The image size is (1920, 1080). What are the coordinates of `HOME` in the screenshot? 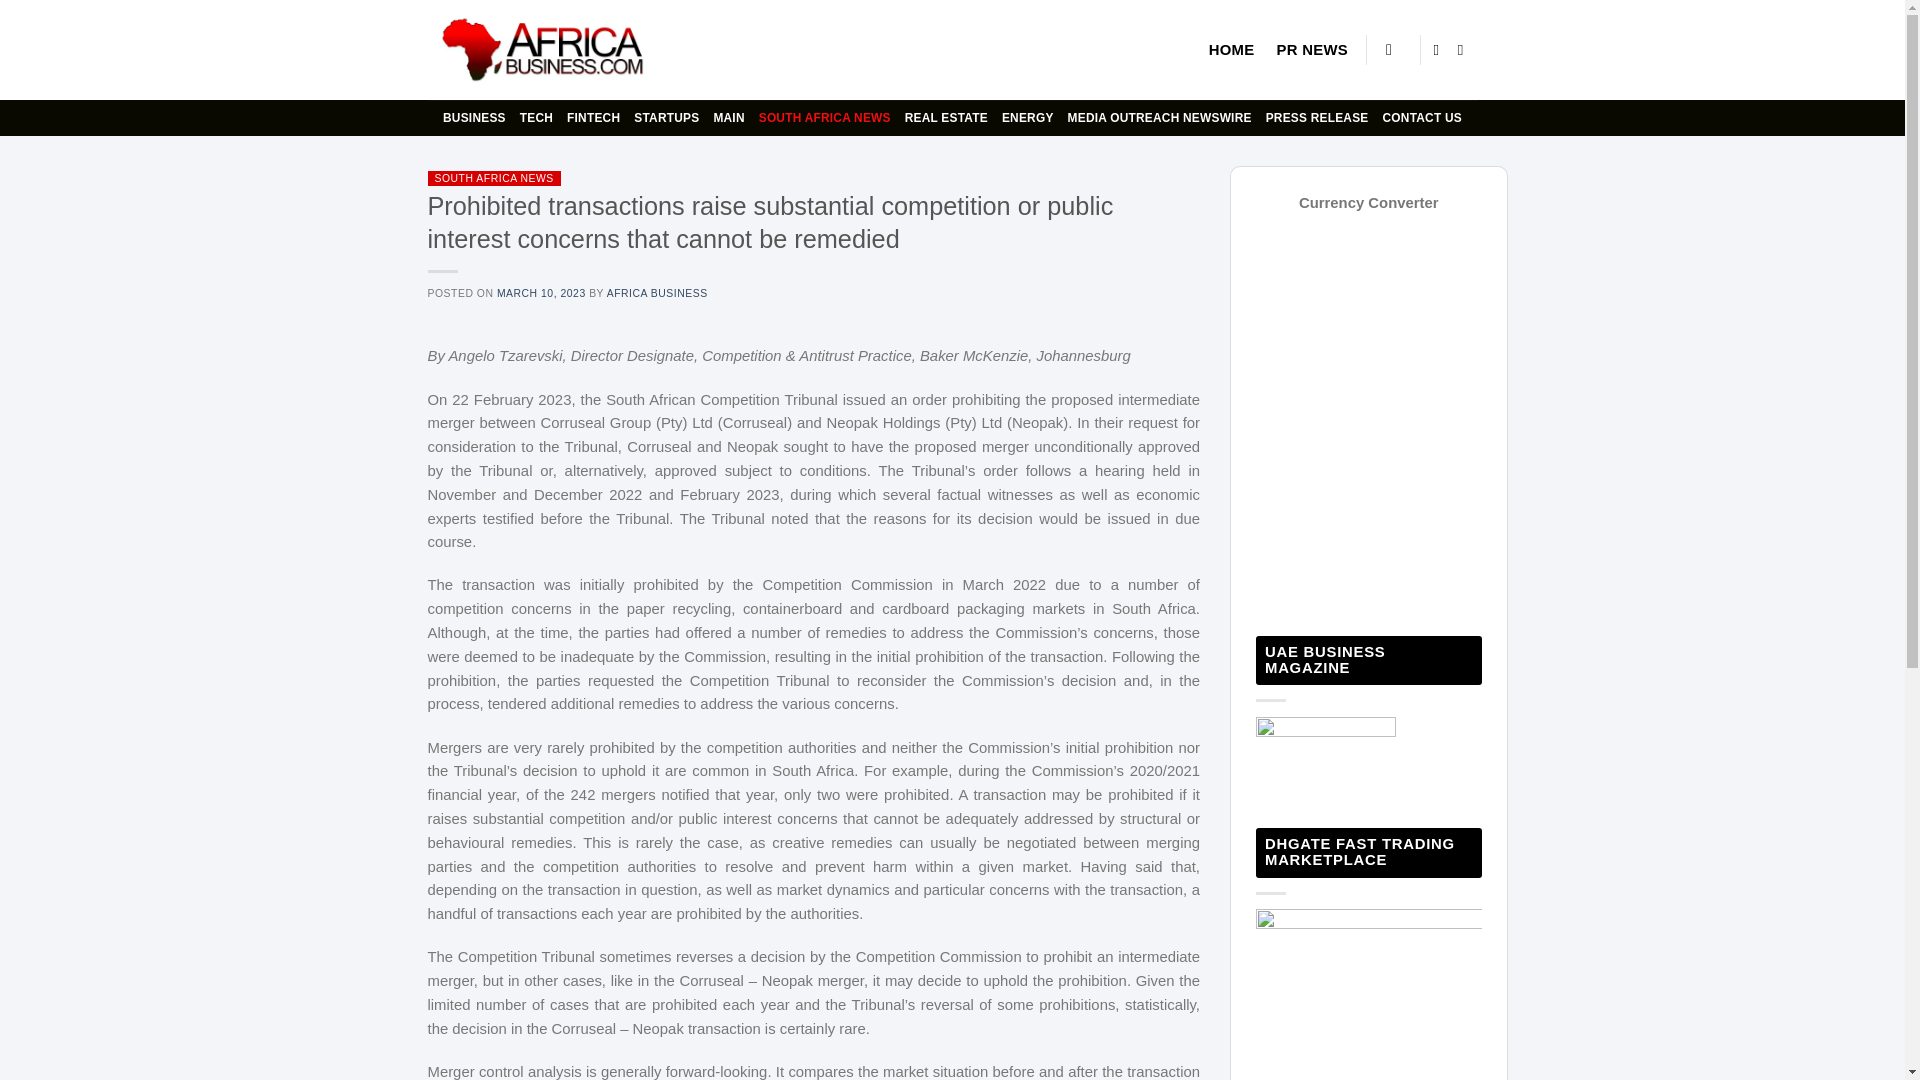 It's located at (1232, 50).